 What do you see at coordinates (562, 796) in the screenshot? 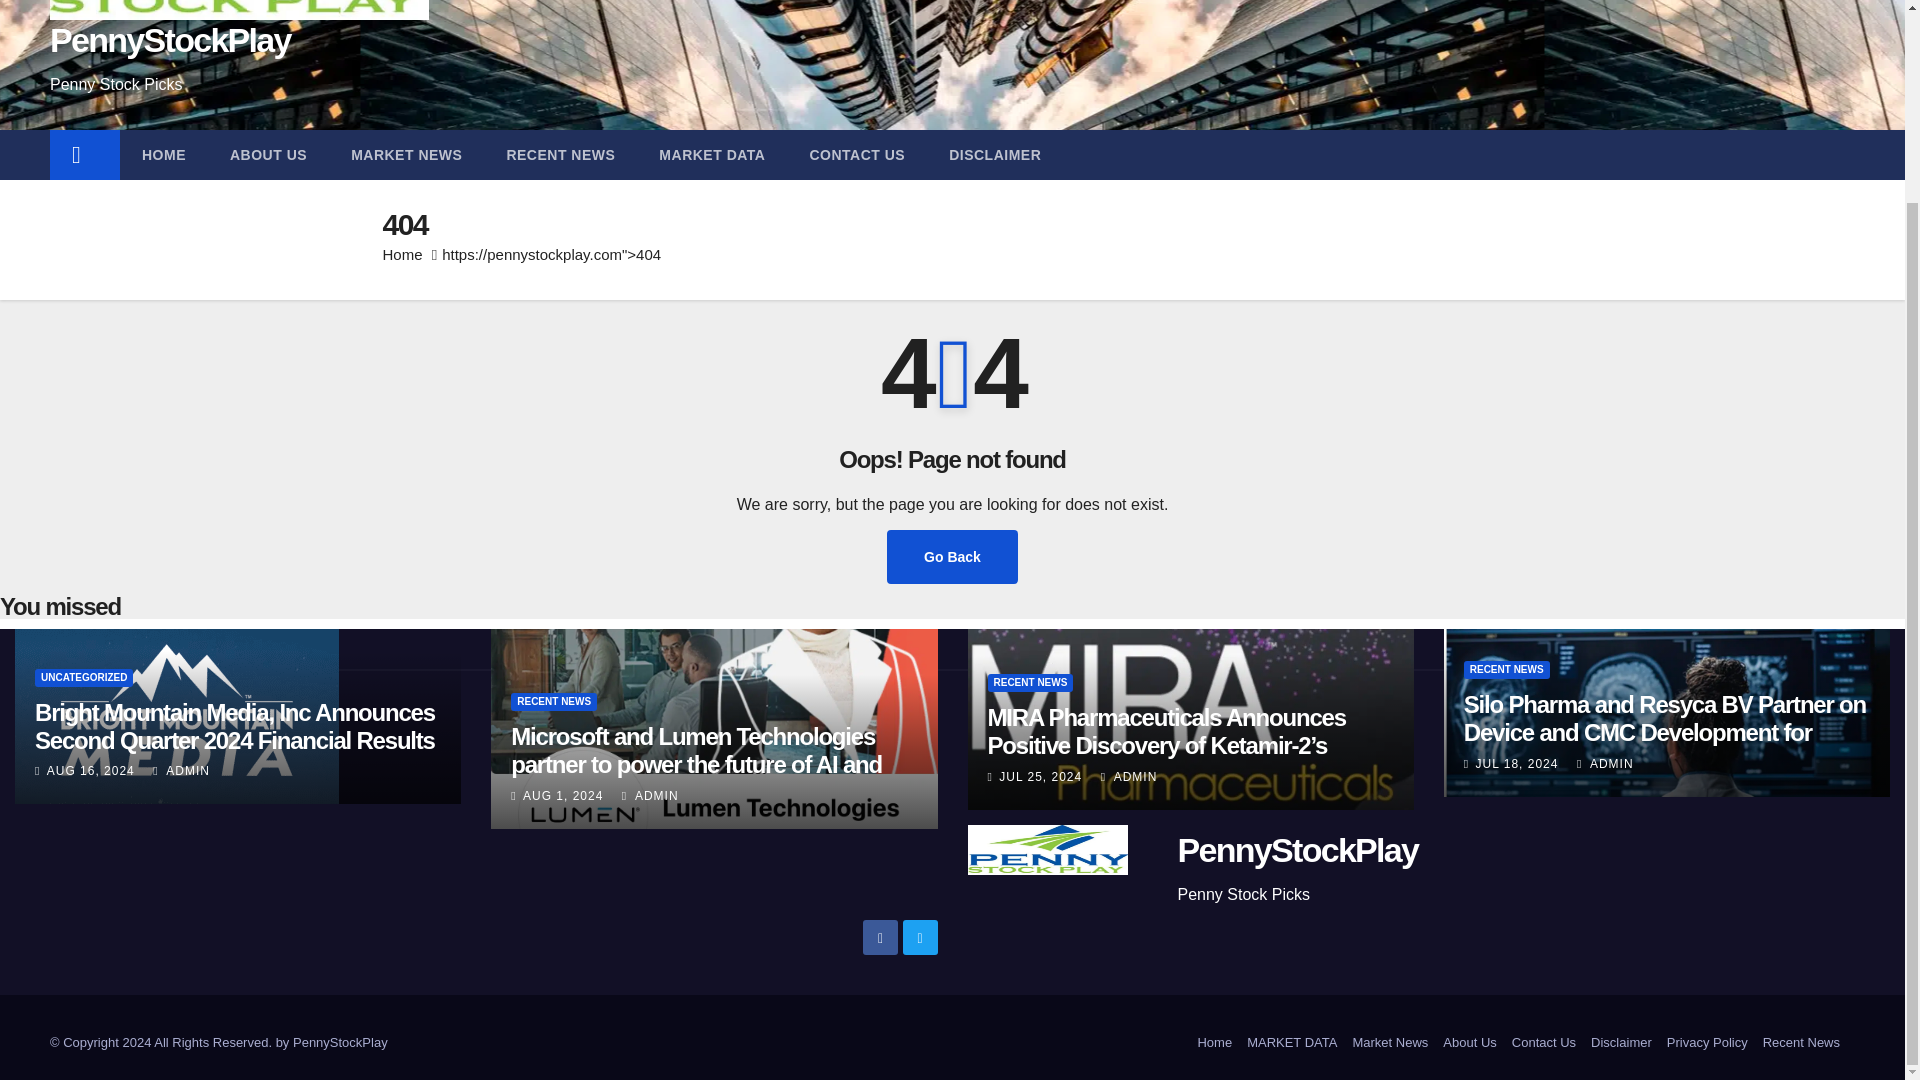
I see `AUG 1, 2024` at bounding box center [562, 796].